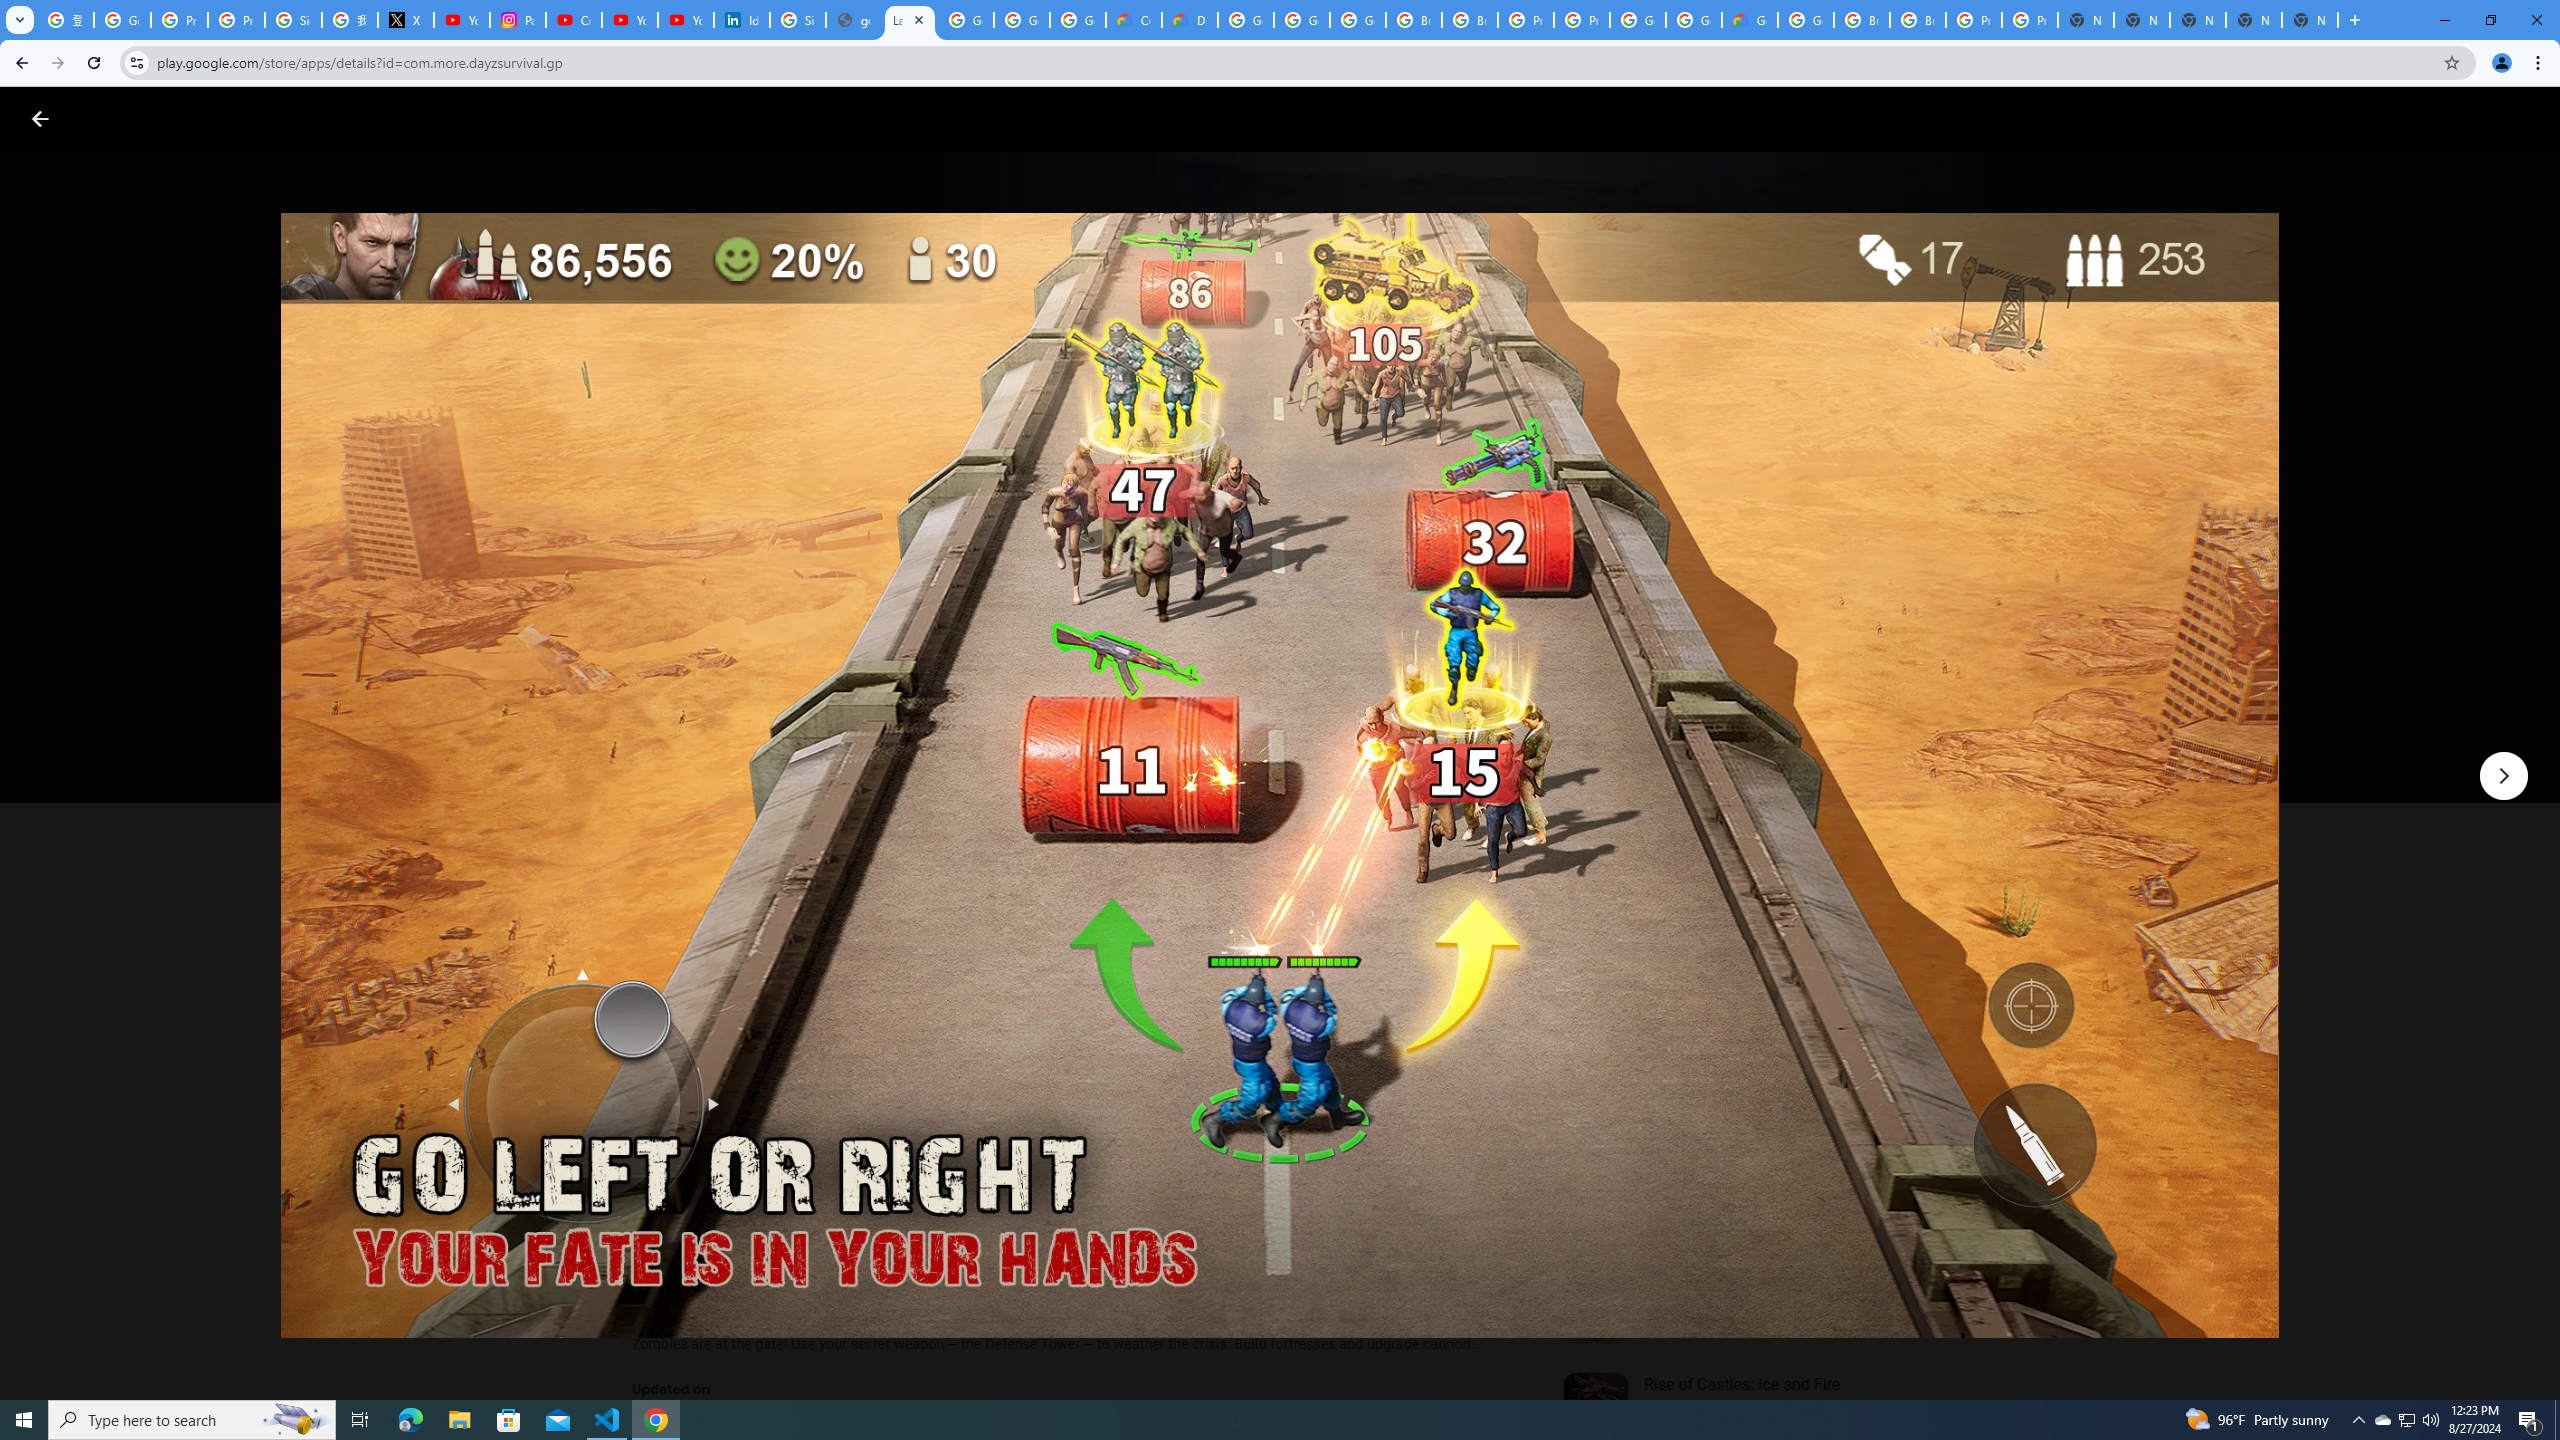  Describe the element at coordinates (1134, 20) in the screenshot. I see `Customer Care | Google Cloud` at that location.